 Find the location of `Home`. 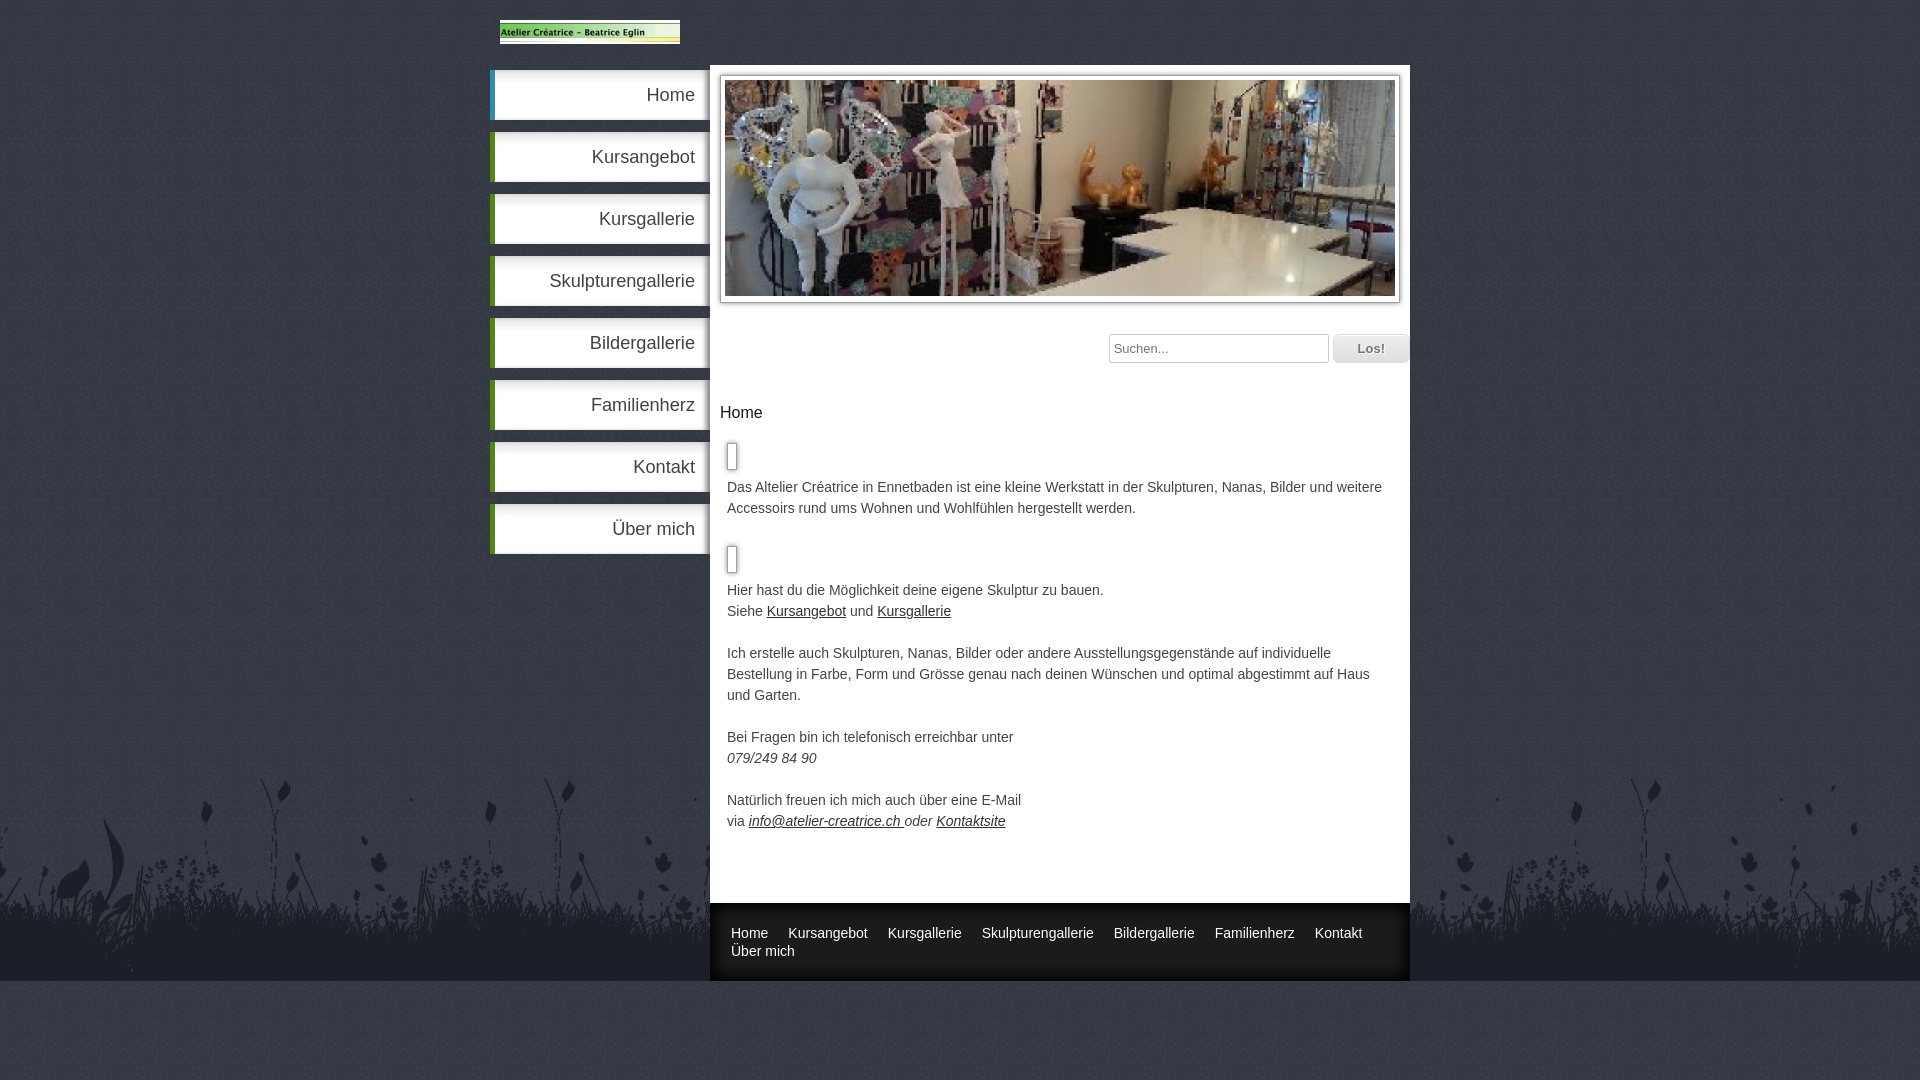

Home is located at coordinates (750, 933).